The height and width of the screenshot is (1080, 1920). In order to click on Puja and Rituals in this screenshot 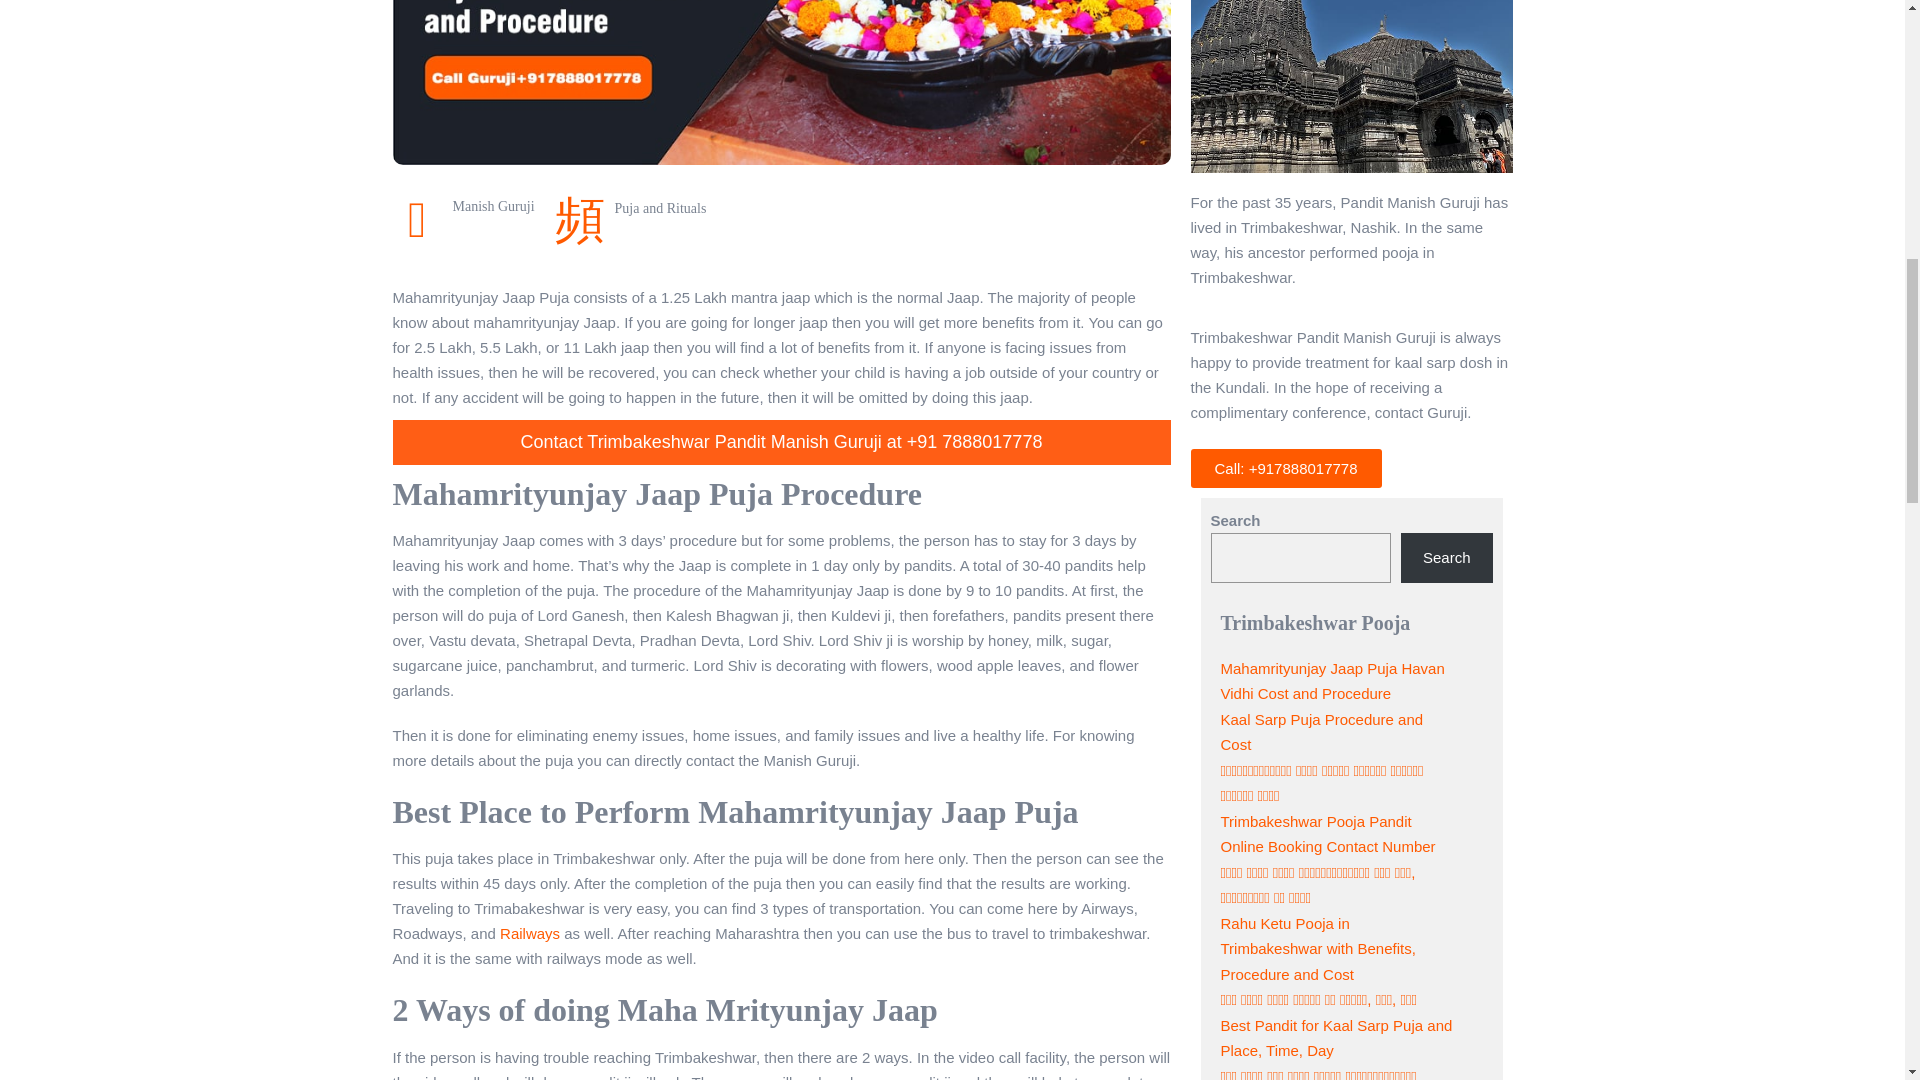, I will do `click(660, 208)`.